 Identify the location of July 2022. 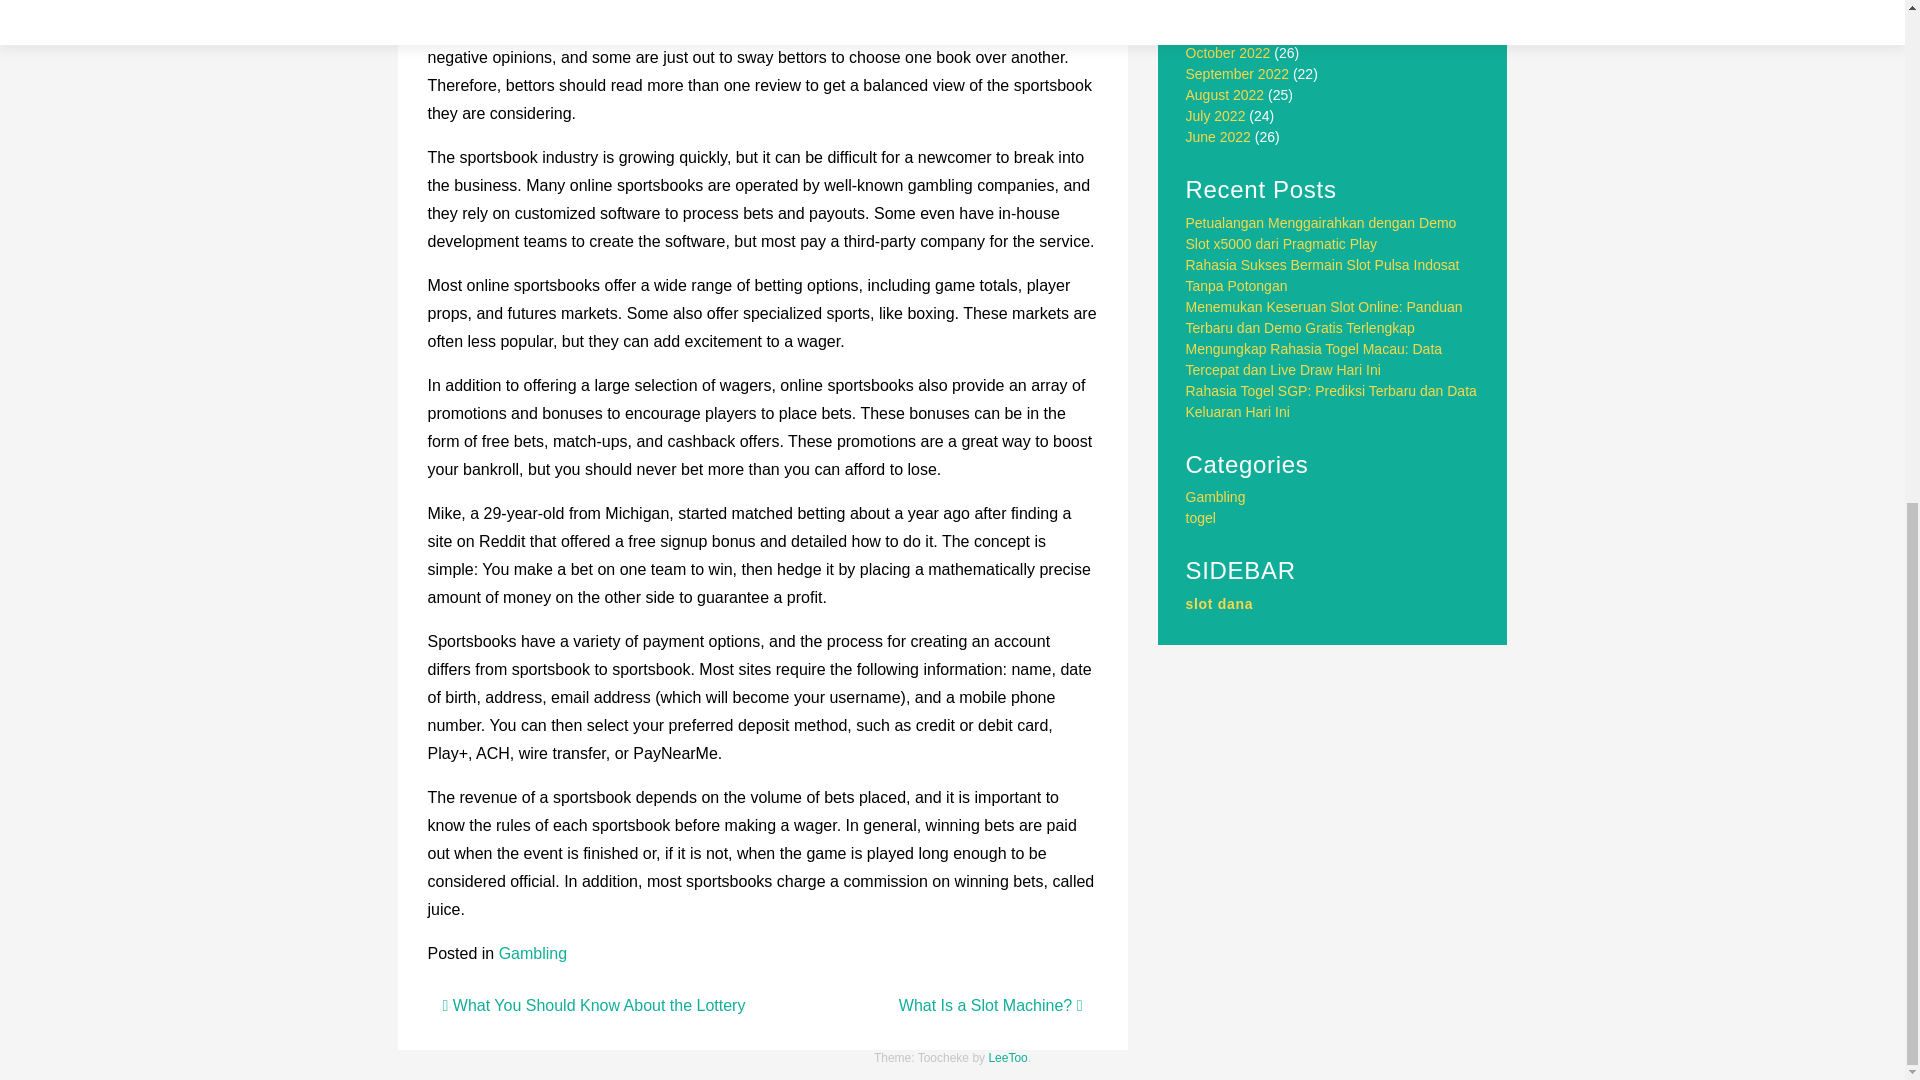
(1216, 116).